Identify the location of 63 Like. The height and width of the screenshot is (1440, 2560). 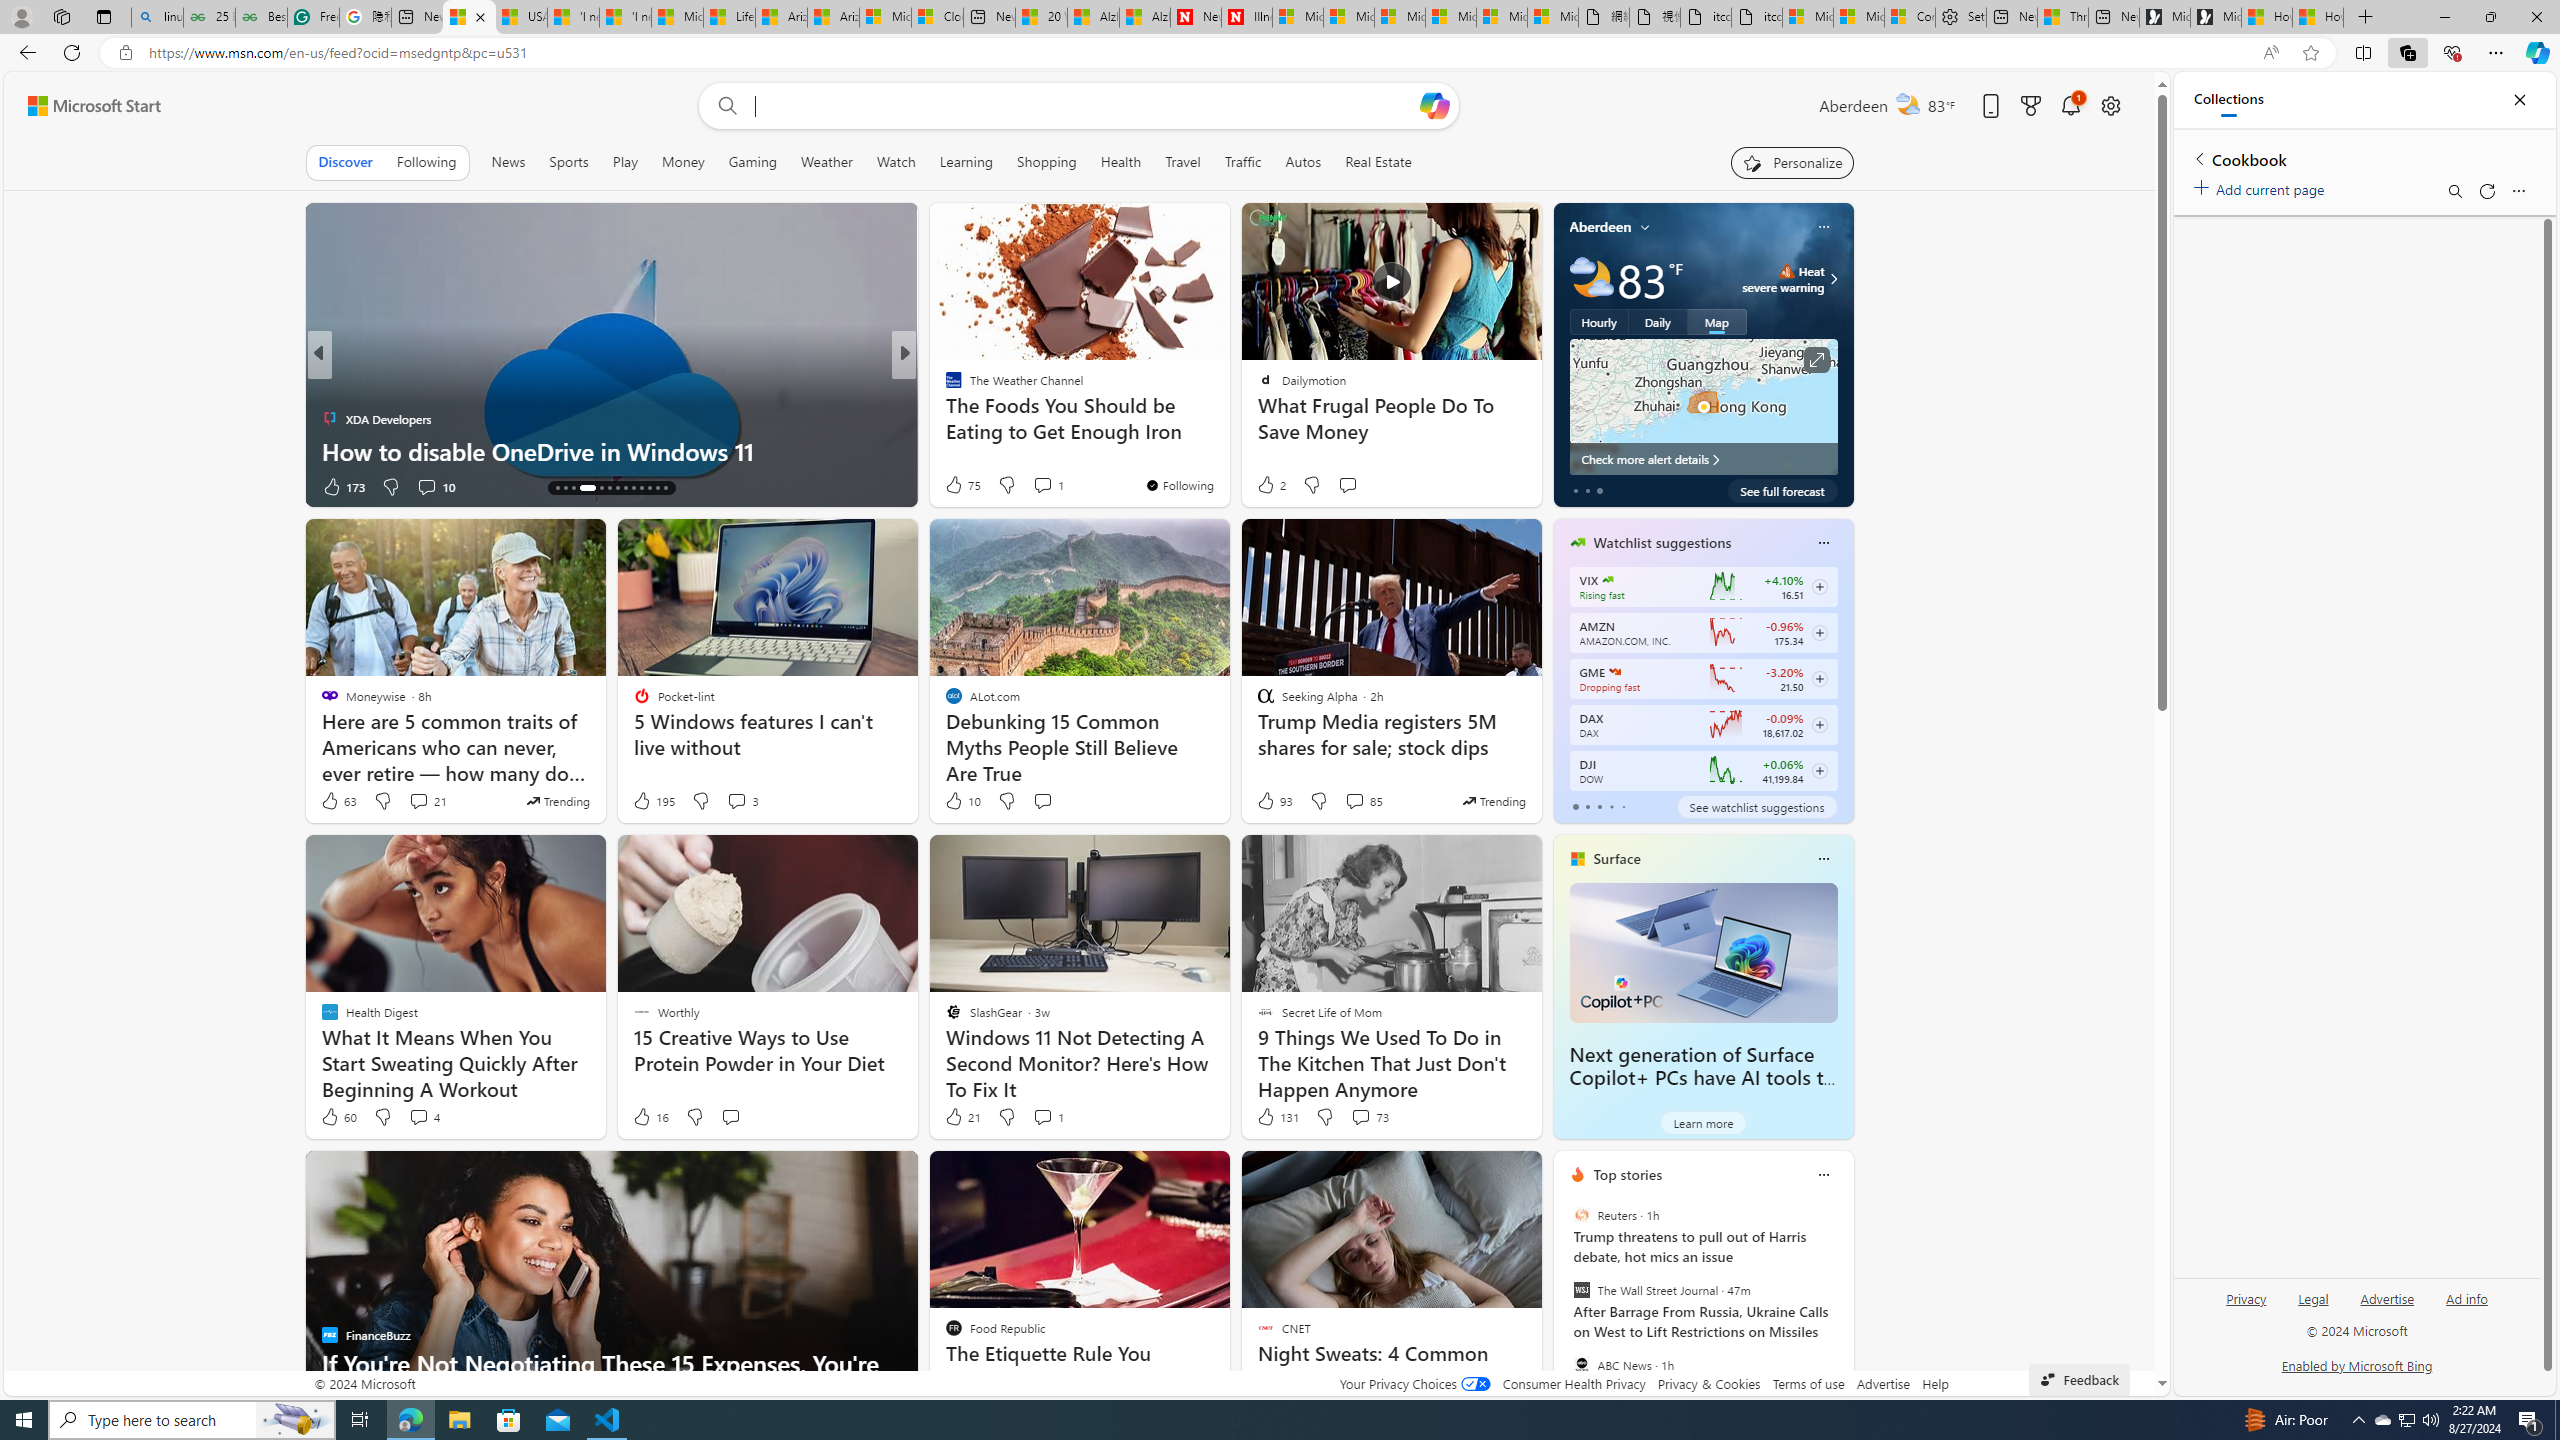
(338, 801).